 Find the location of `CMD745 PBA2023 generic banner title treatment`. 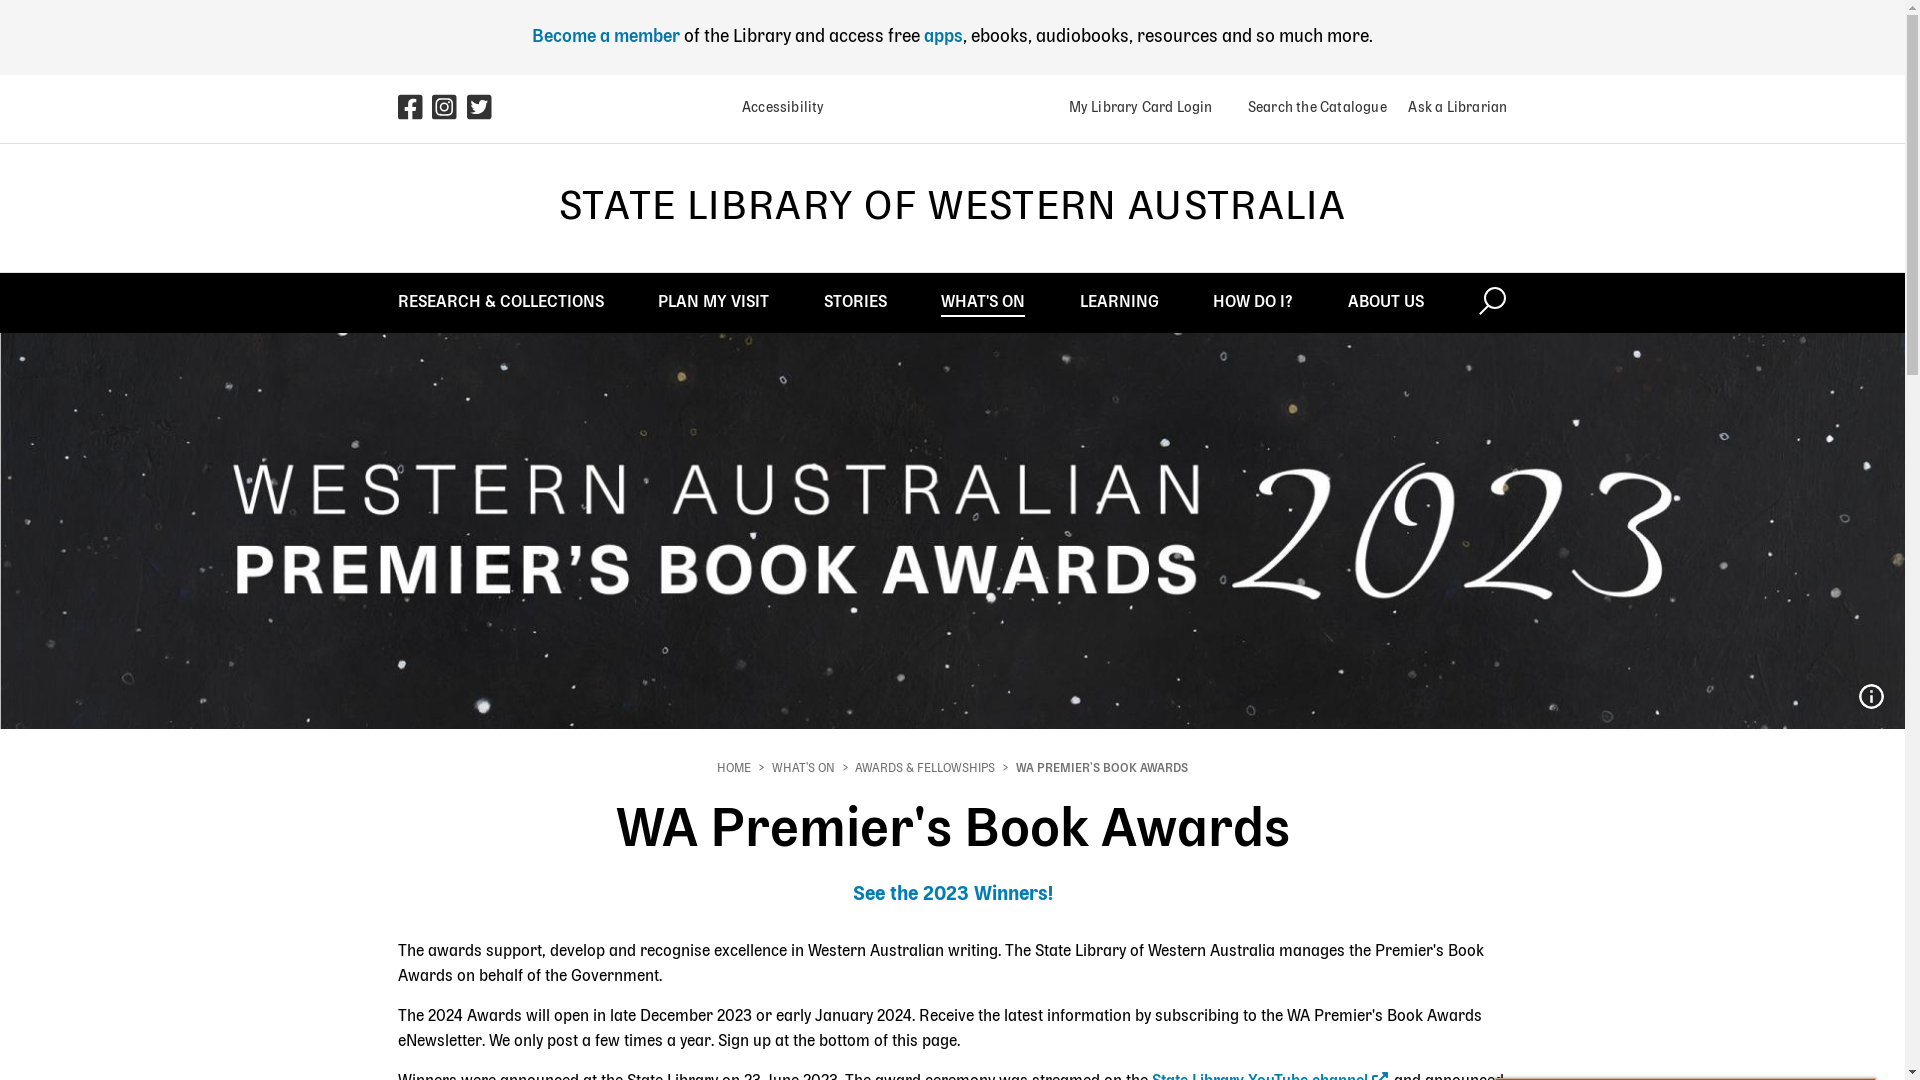

CMD745 PBA2023 generic banner title treatment is located at coordinates (1871, 697).